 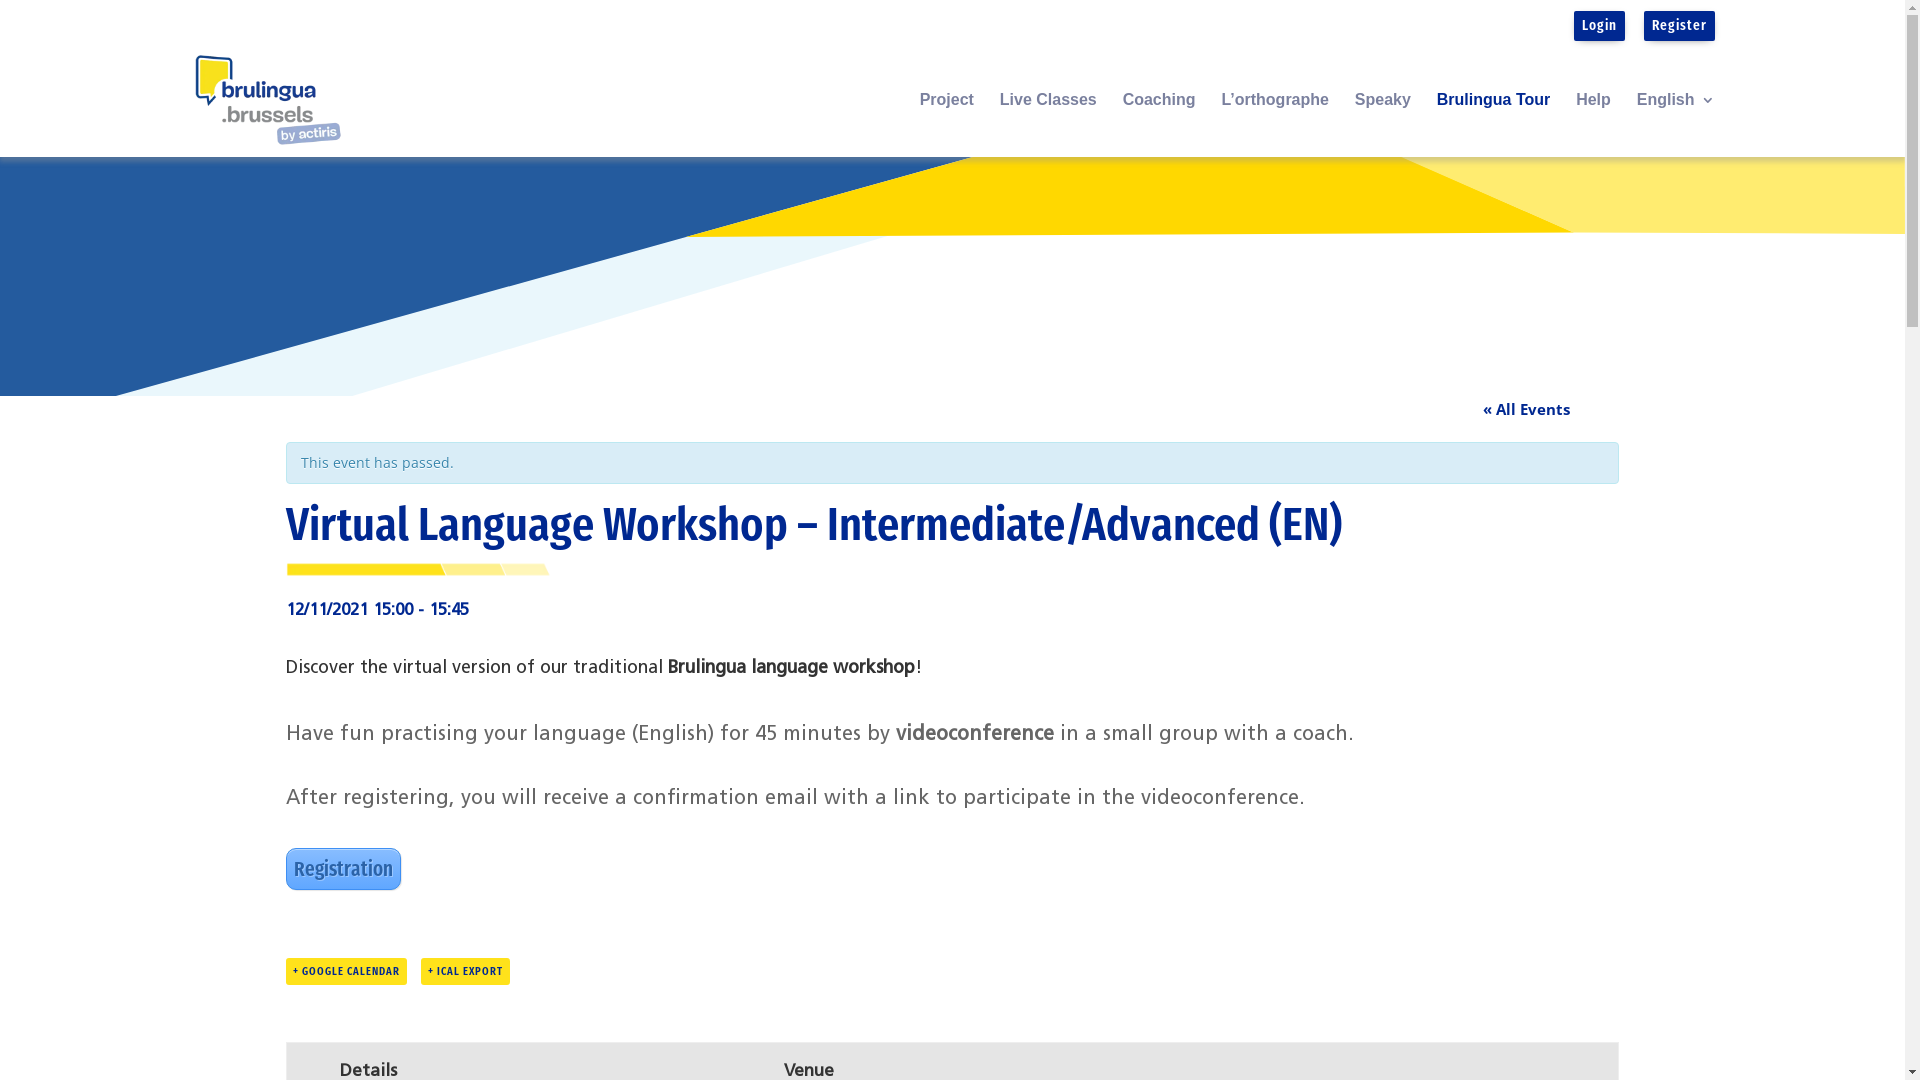 I want to click on + GOOGLE CALENDAR, so click(x=346, y=972).